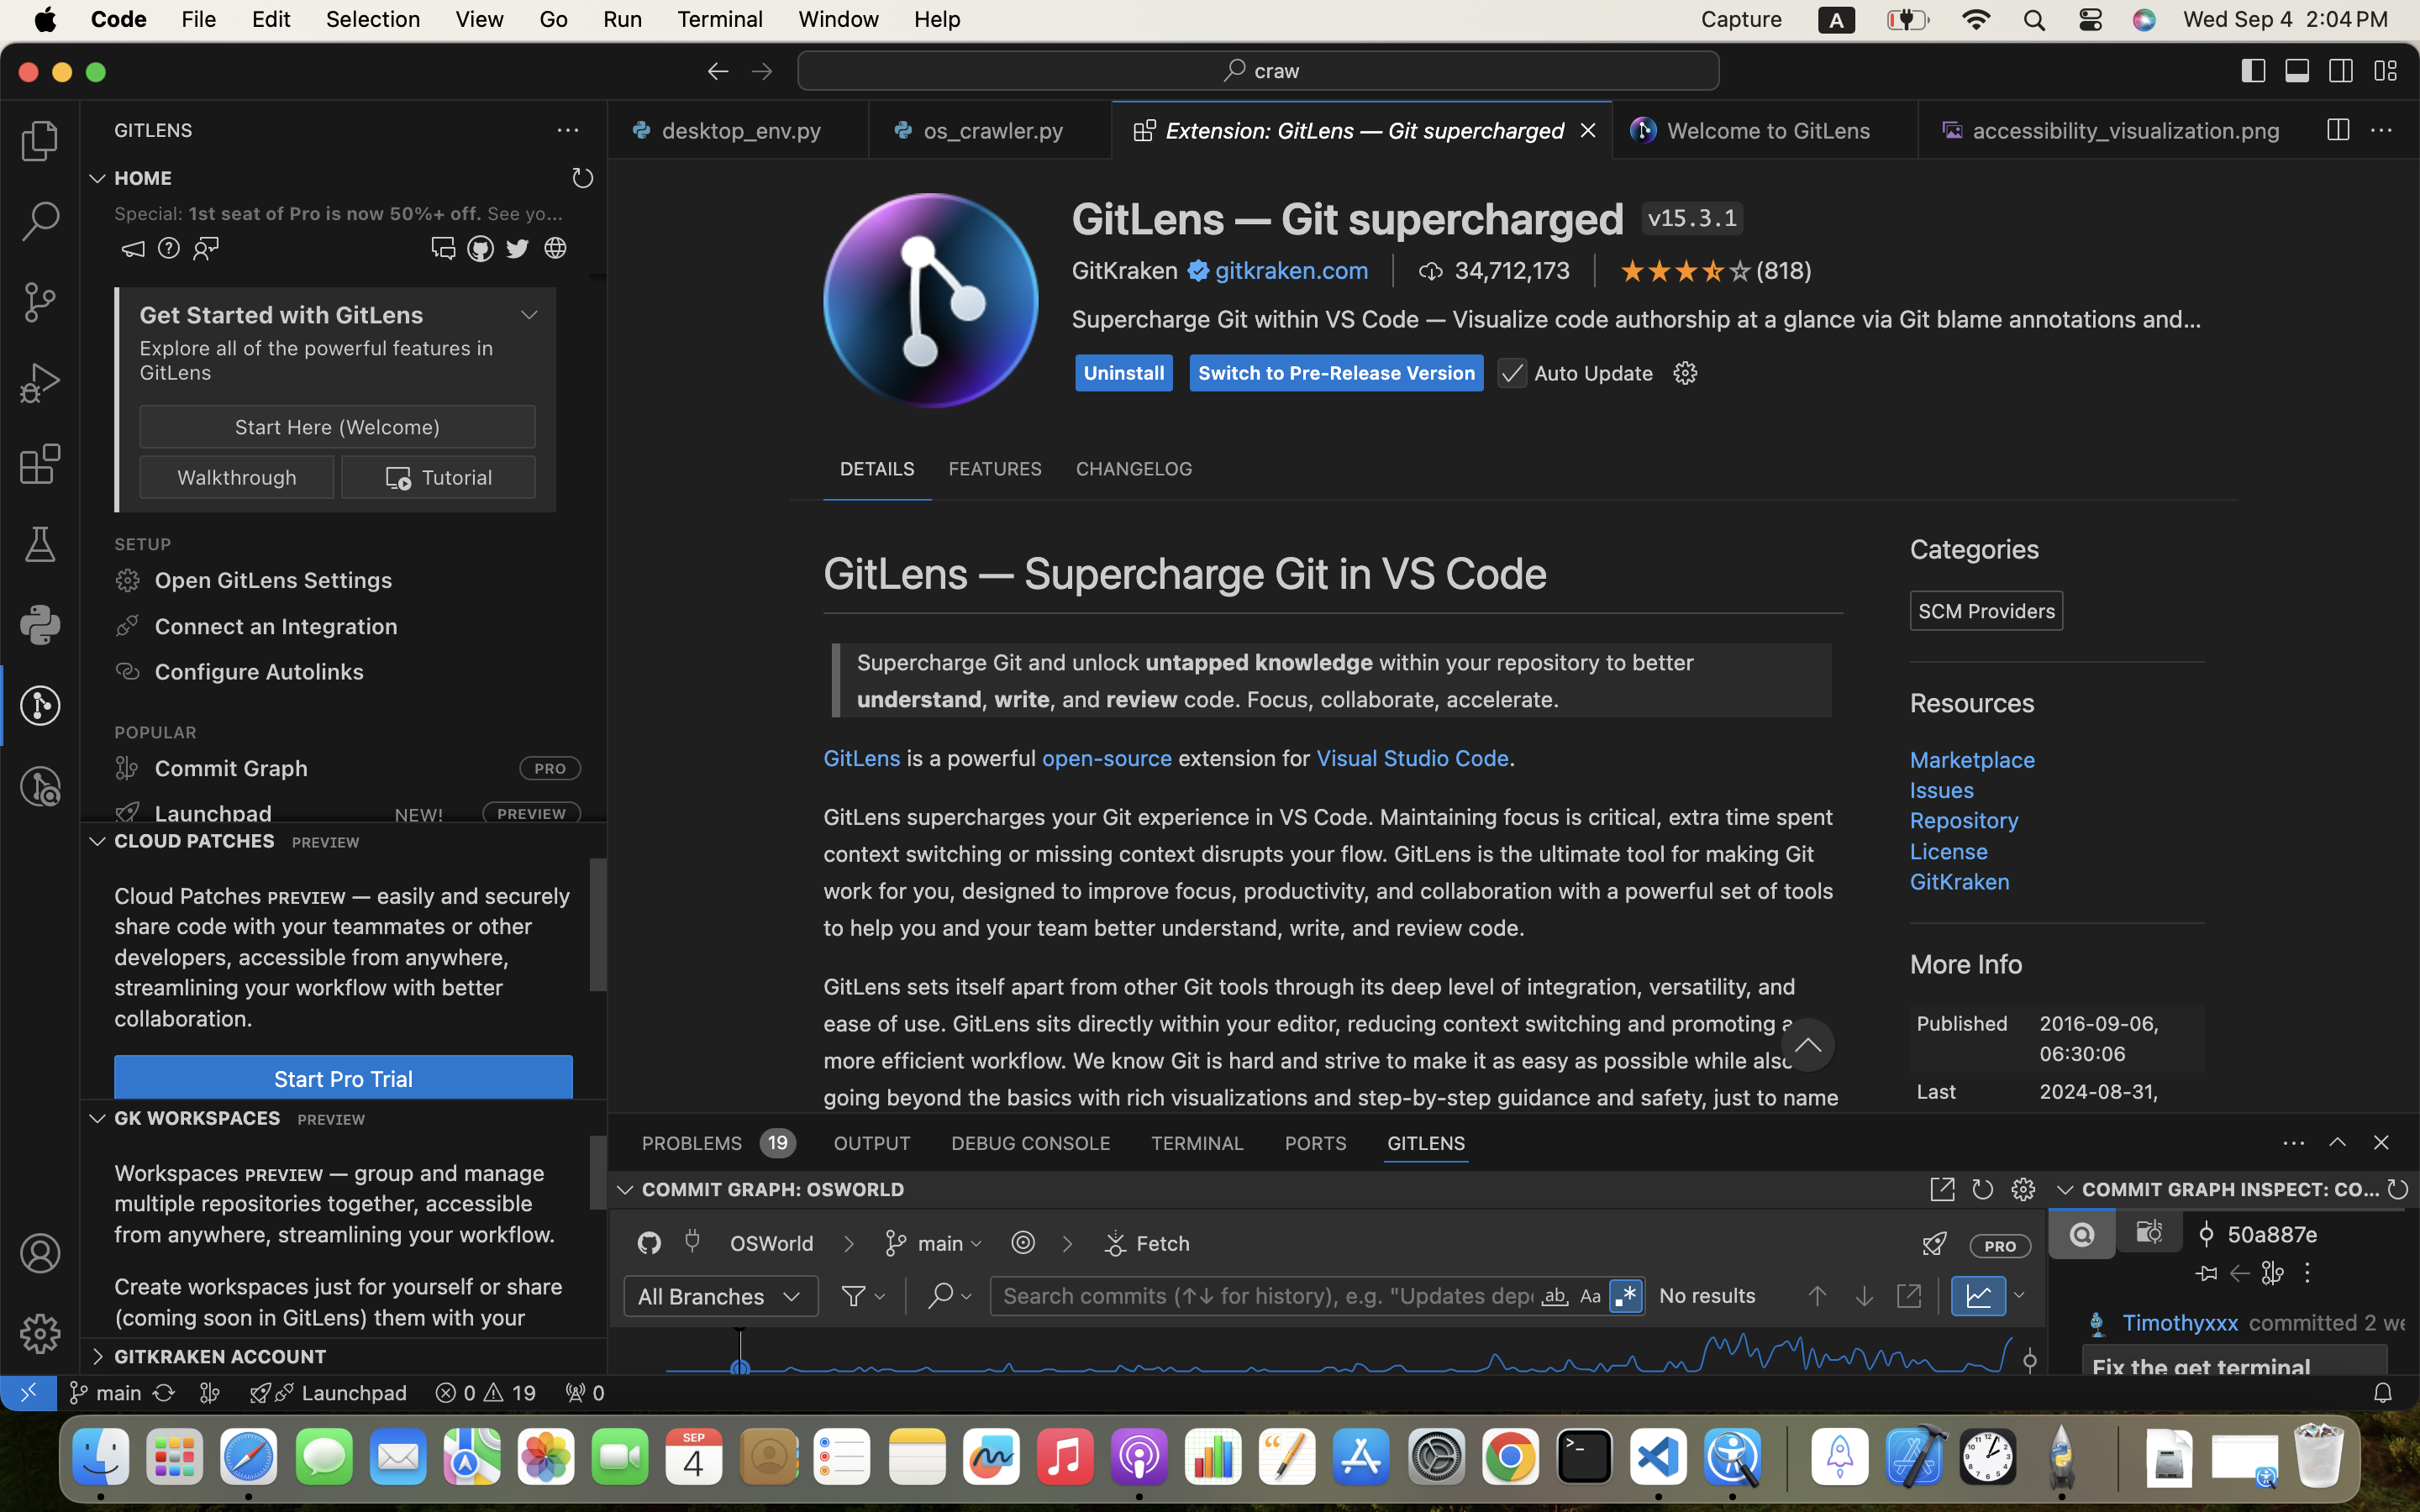 The height and width of the screenshot is (1512, 2420). Describe the element at coordinates (1218, 495) in the screenshot. I see `Pro` at that location.